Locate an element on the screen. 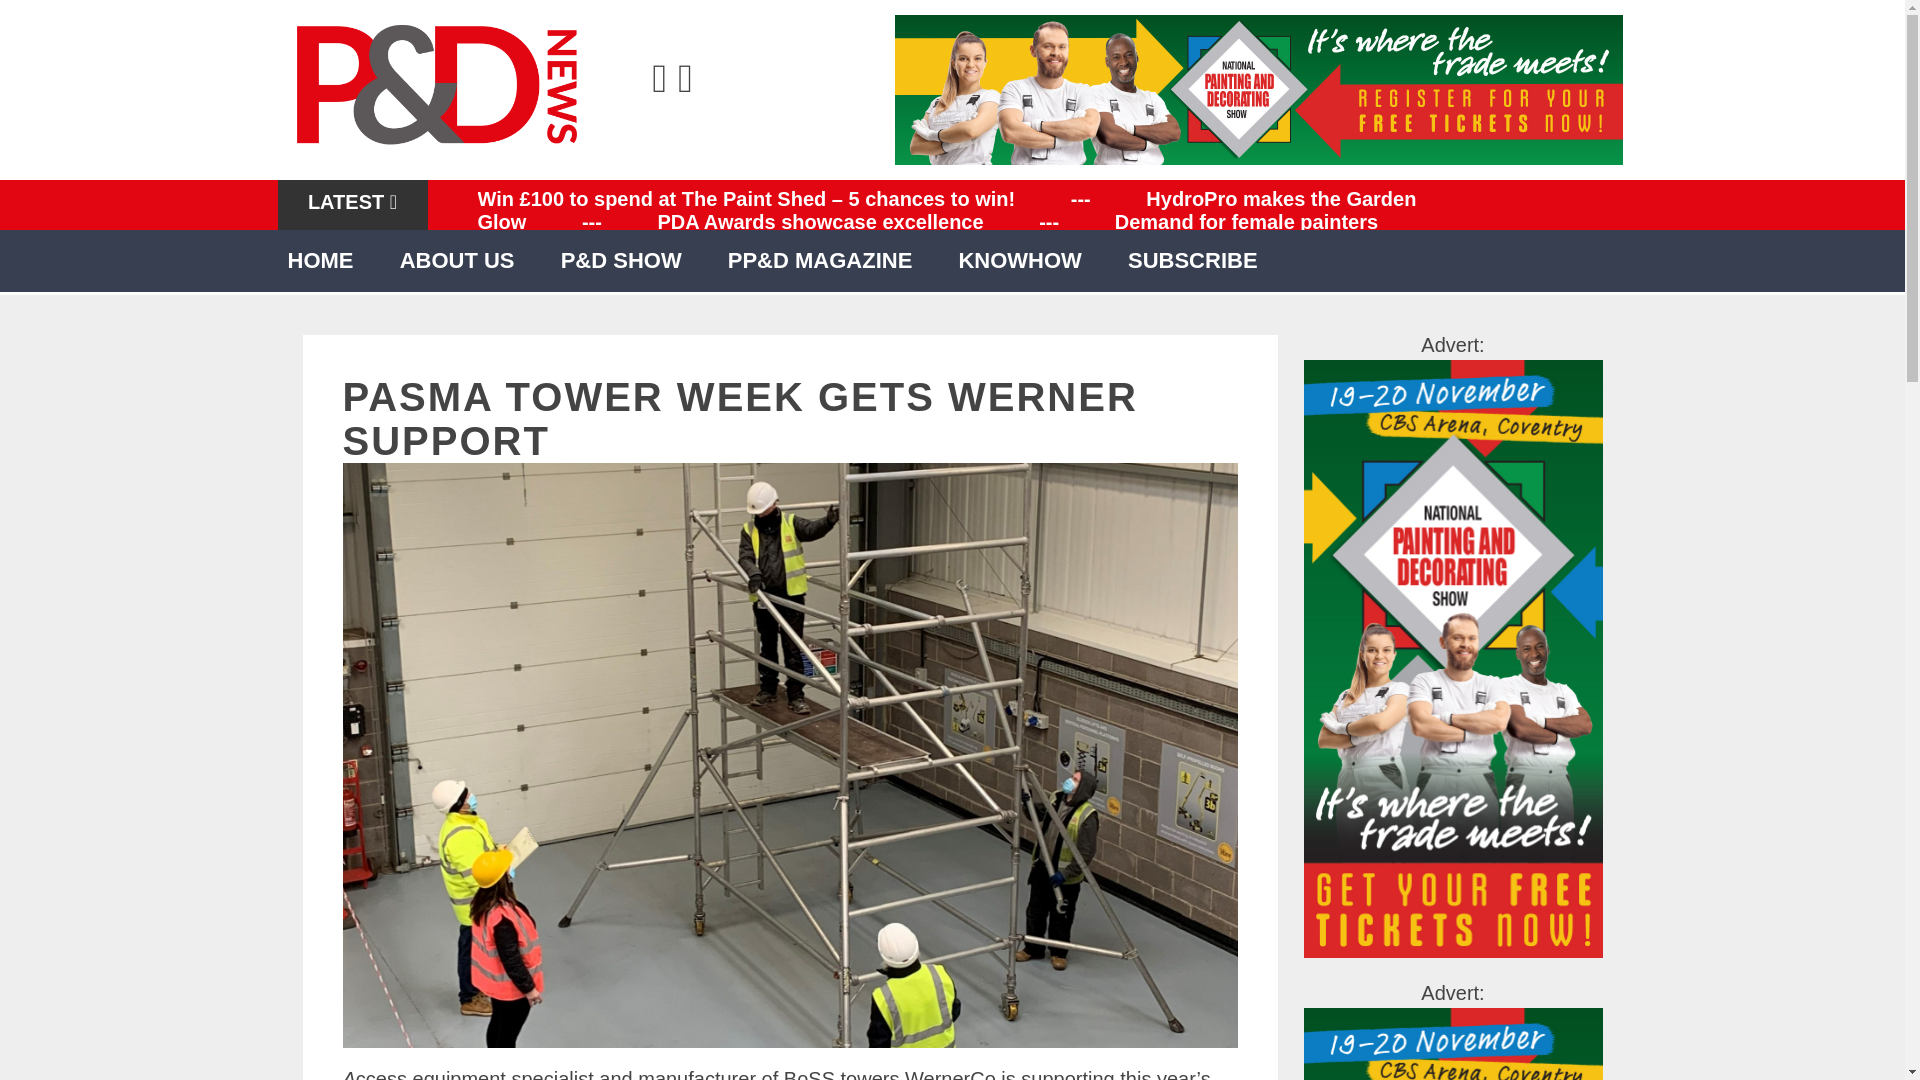 The image size is (1920, 1080). --- is located at coordinates (1048, 222).